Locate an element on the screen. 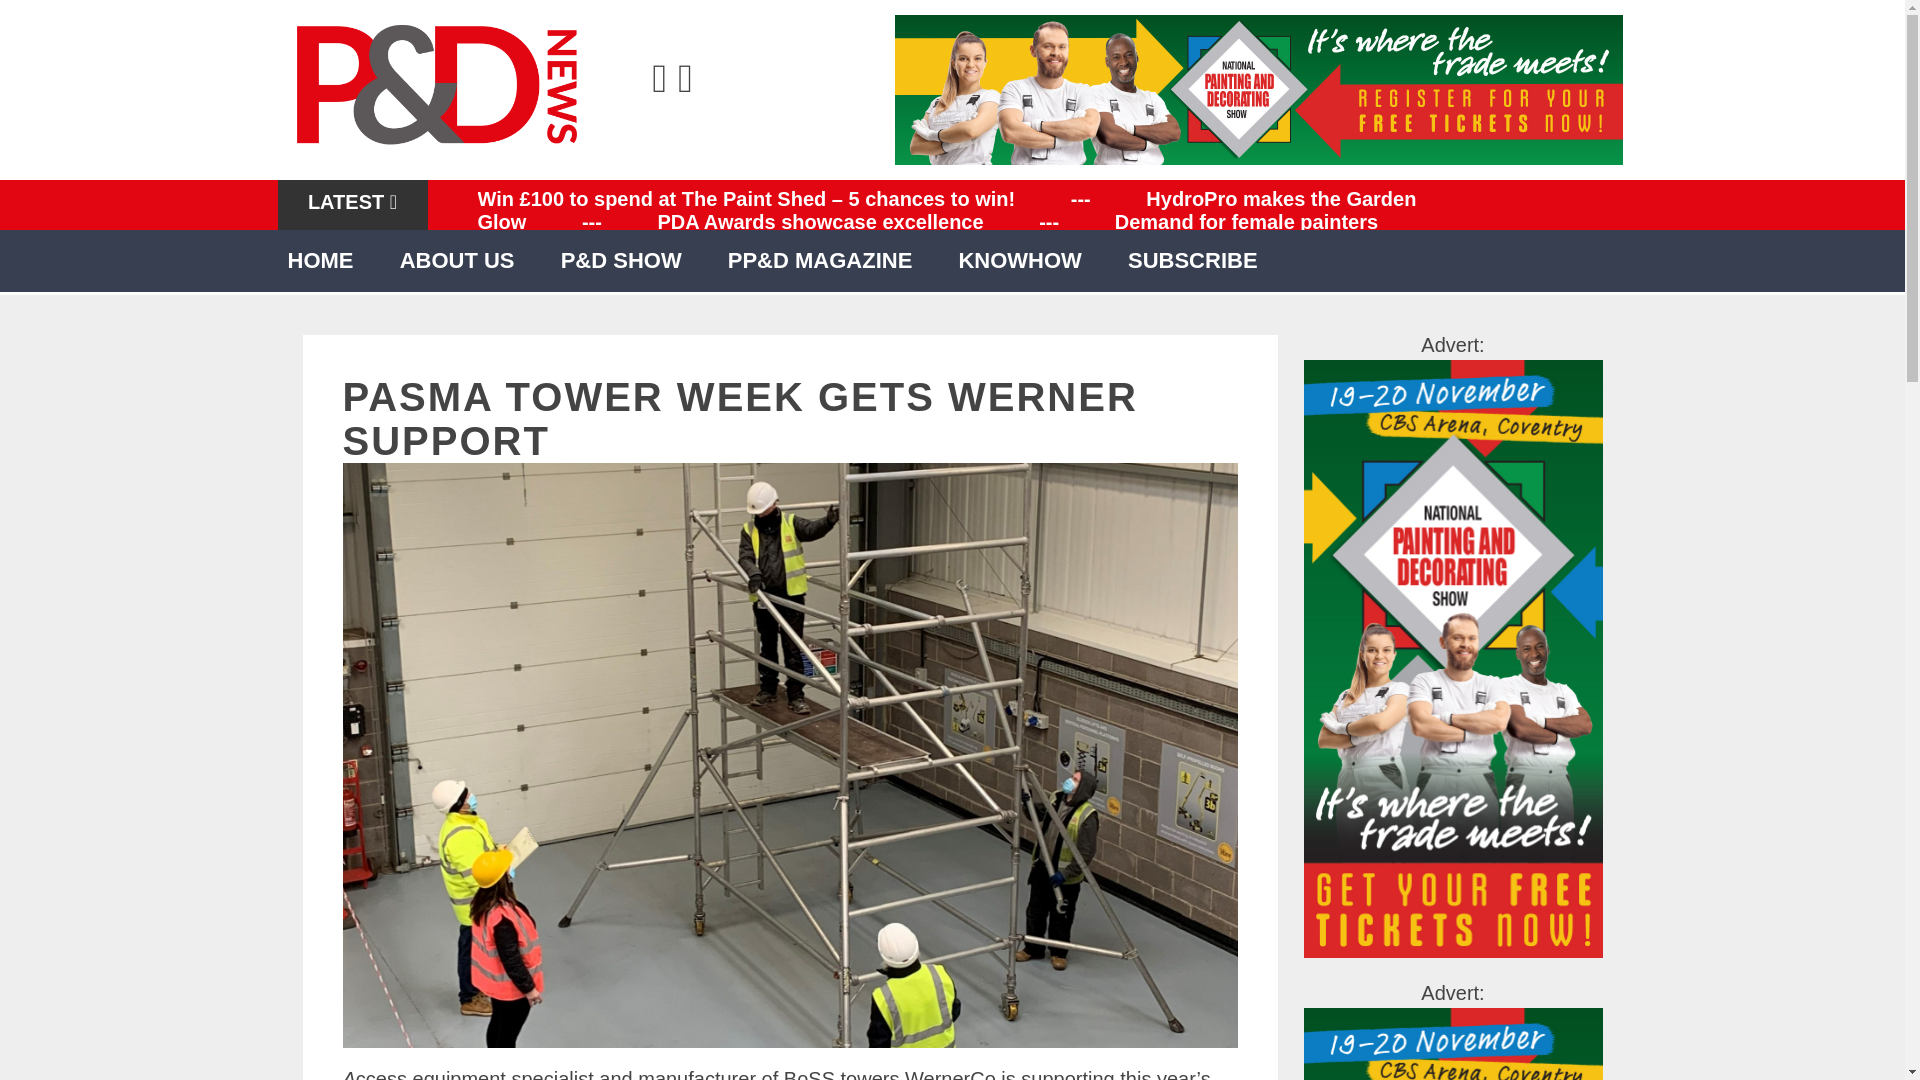 The image size is (1920, 1080). --- is located at coordinates (1048, 222).